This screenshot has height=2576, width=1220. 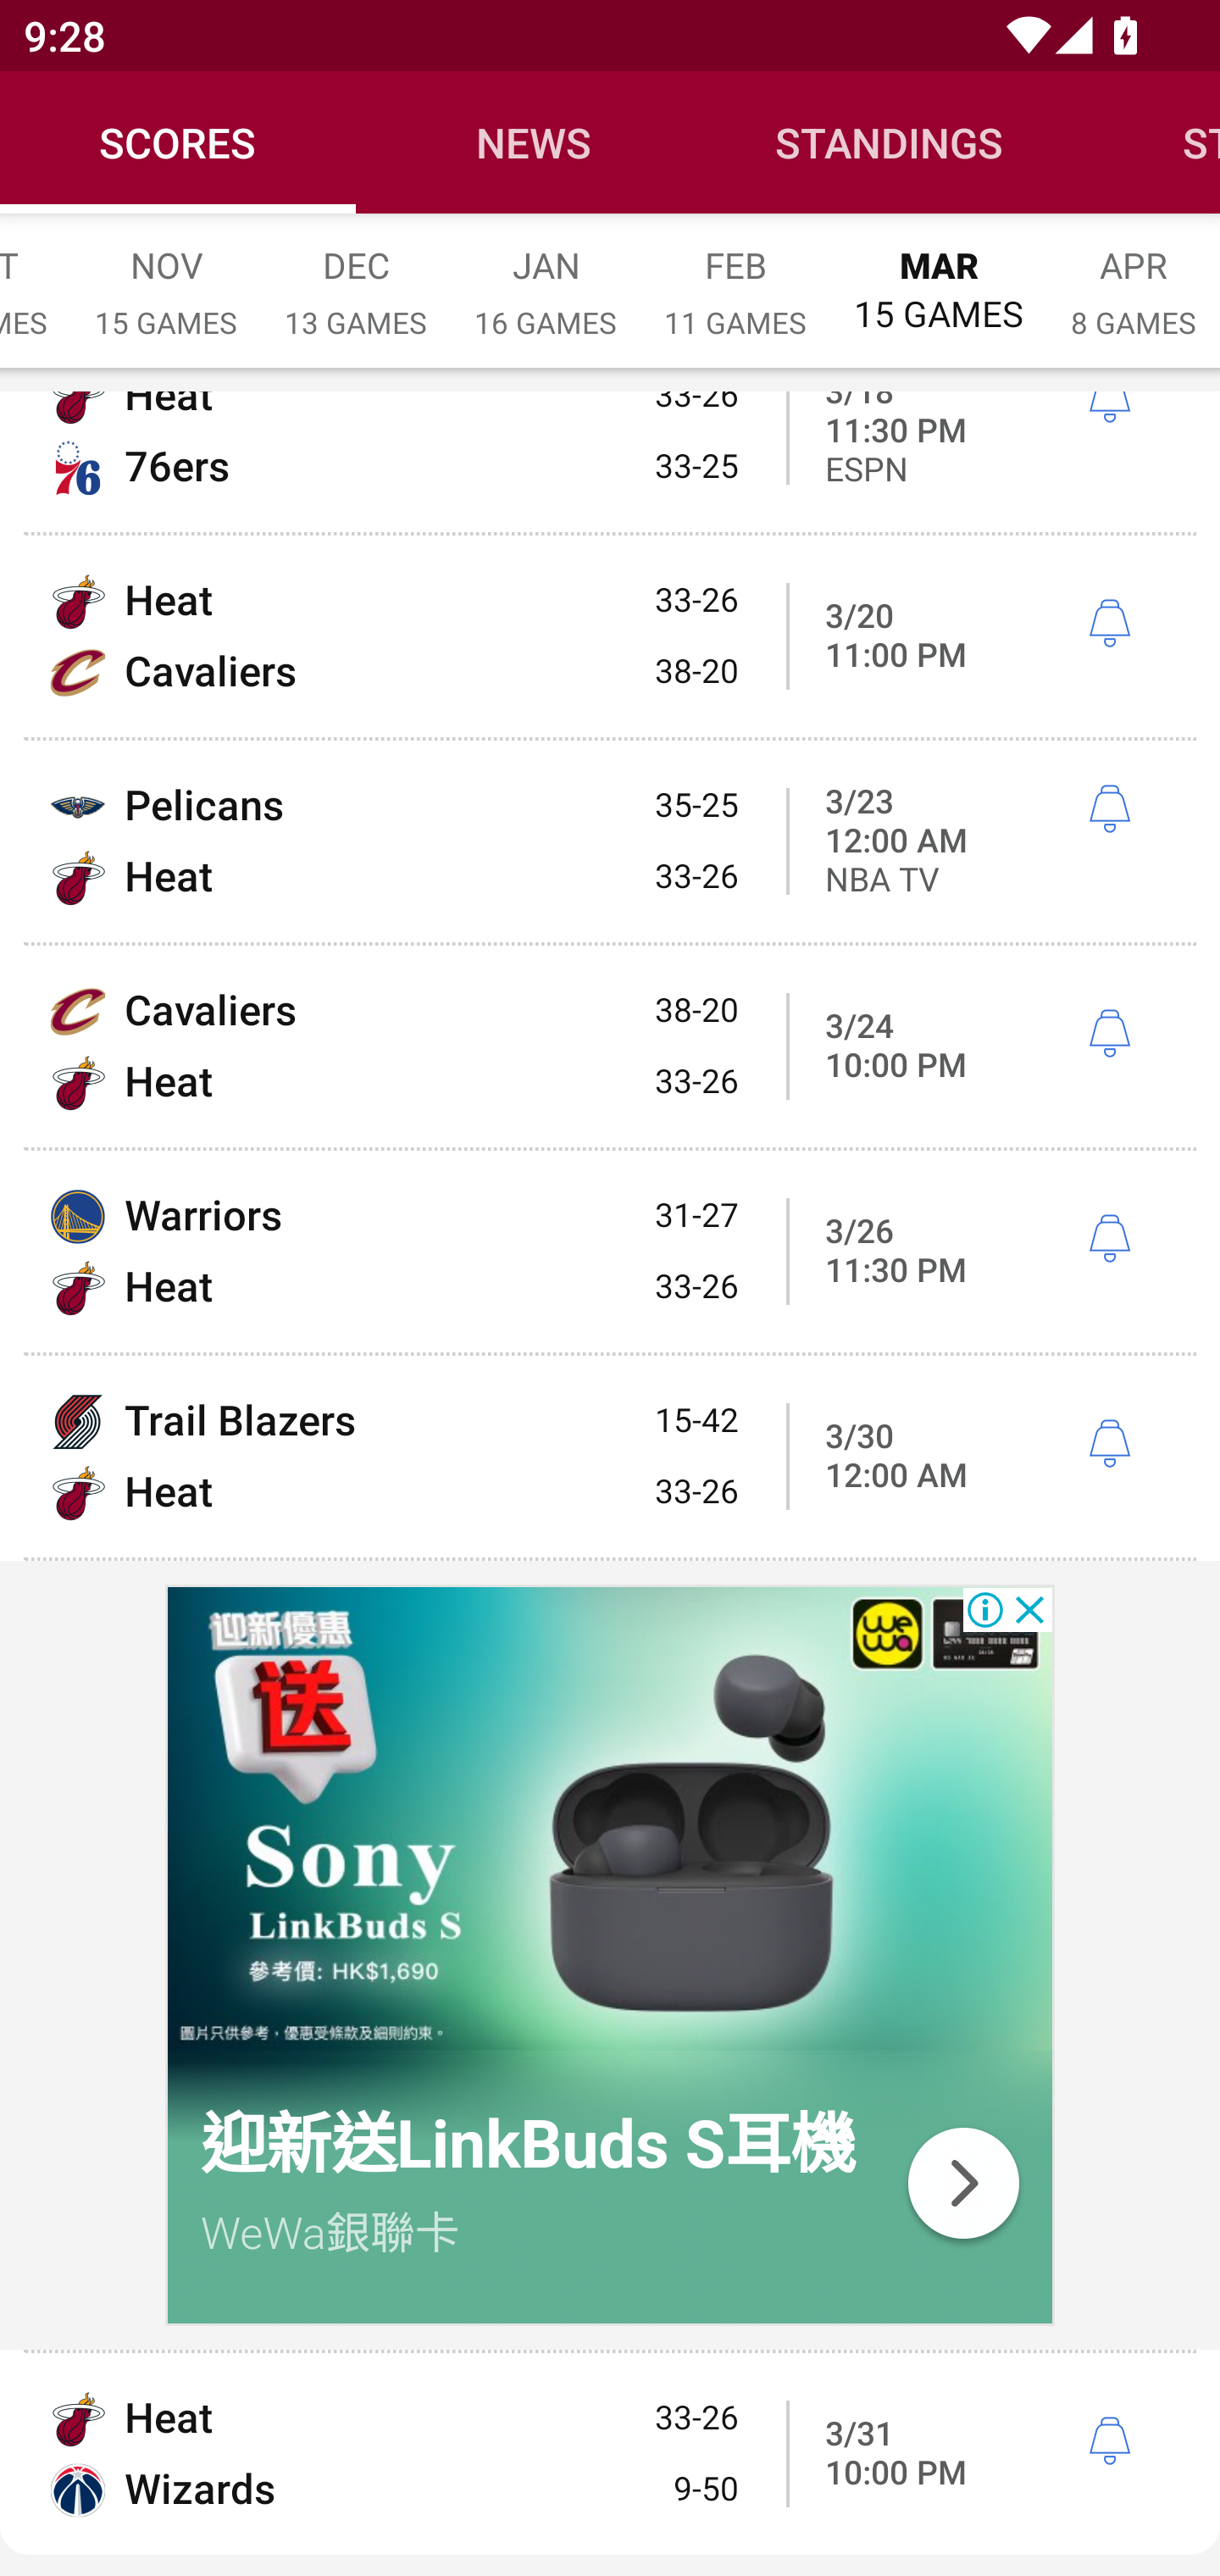 I want to click on JAN 16 GAMES, so click(x=546, y=275).